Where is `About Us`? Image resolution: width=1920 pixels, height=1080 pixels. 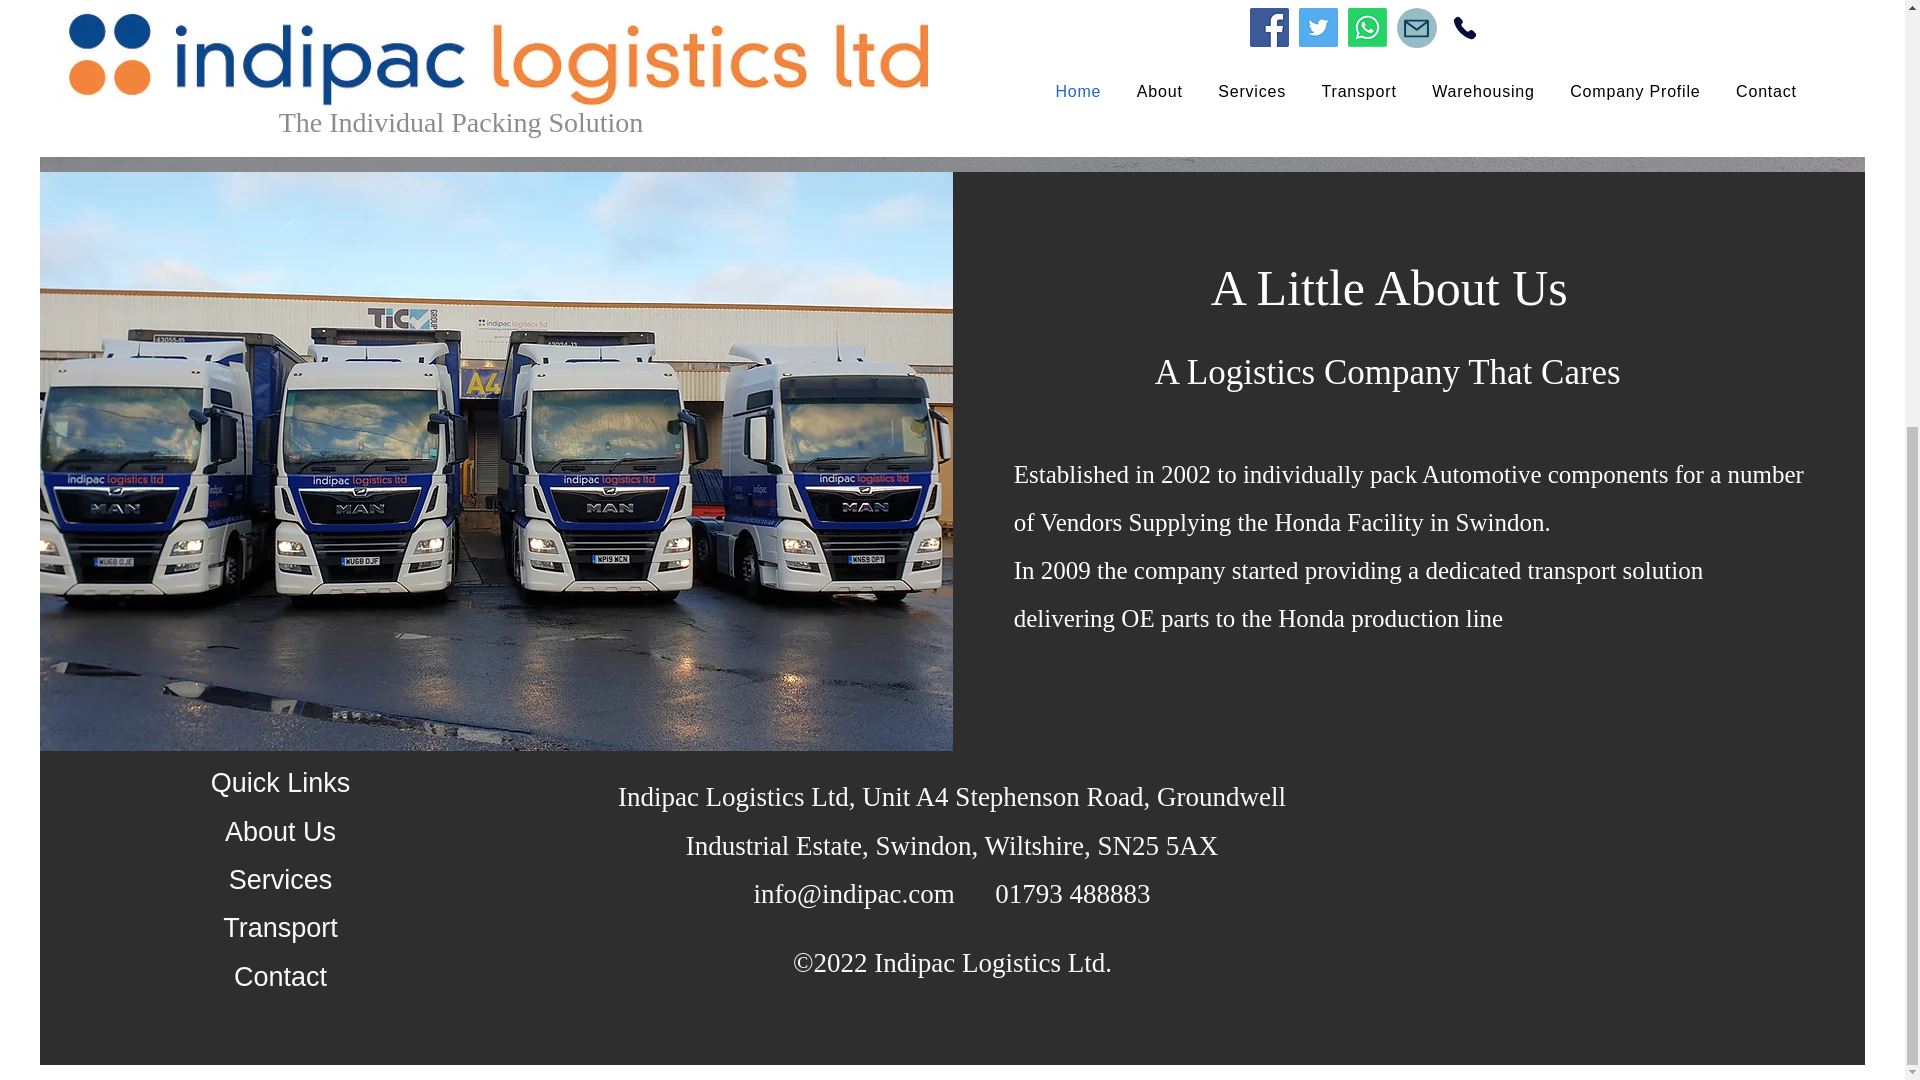
About Us is located at coordinates (280, 831).